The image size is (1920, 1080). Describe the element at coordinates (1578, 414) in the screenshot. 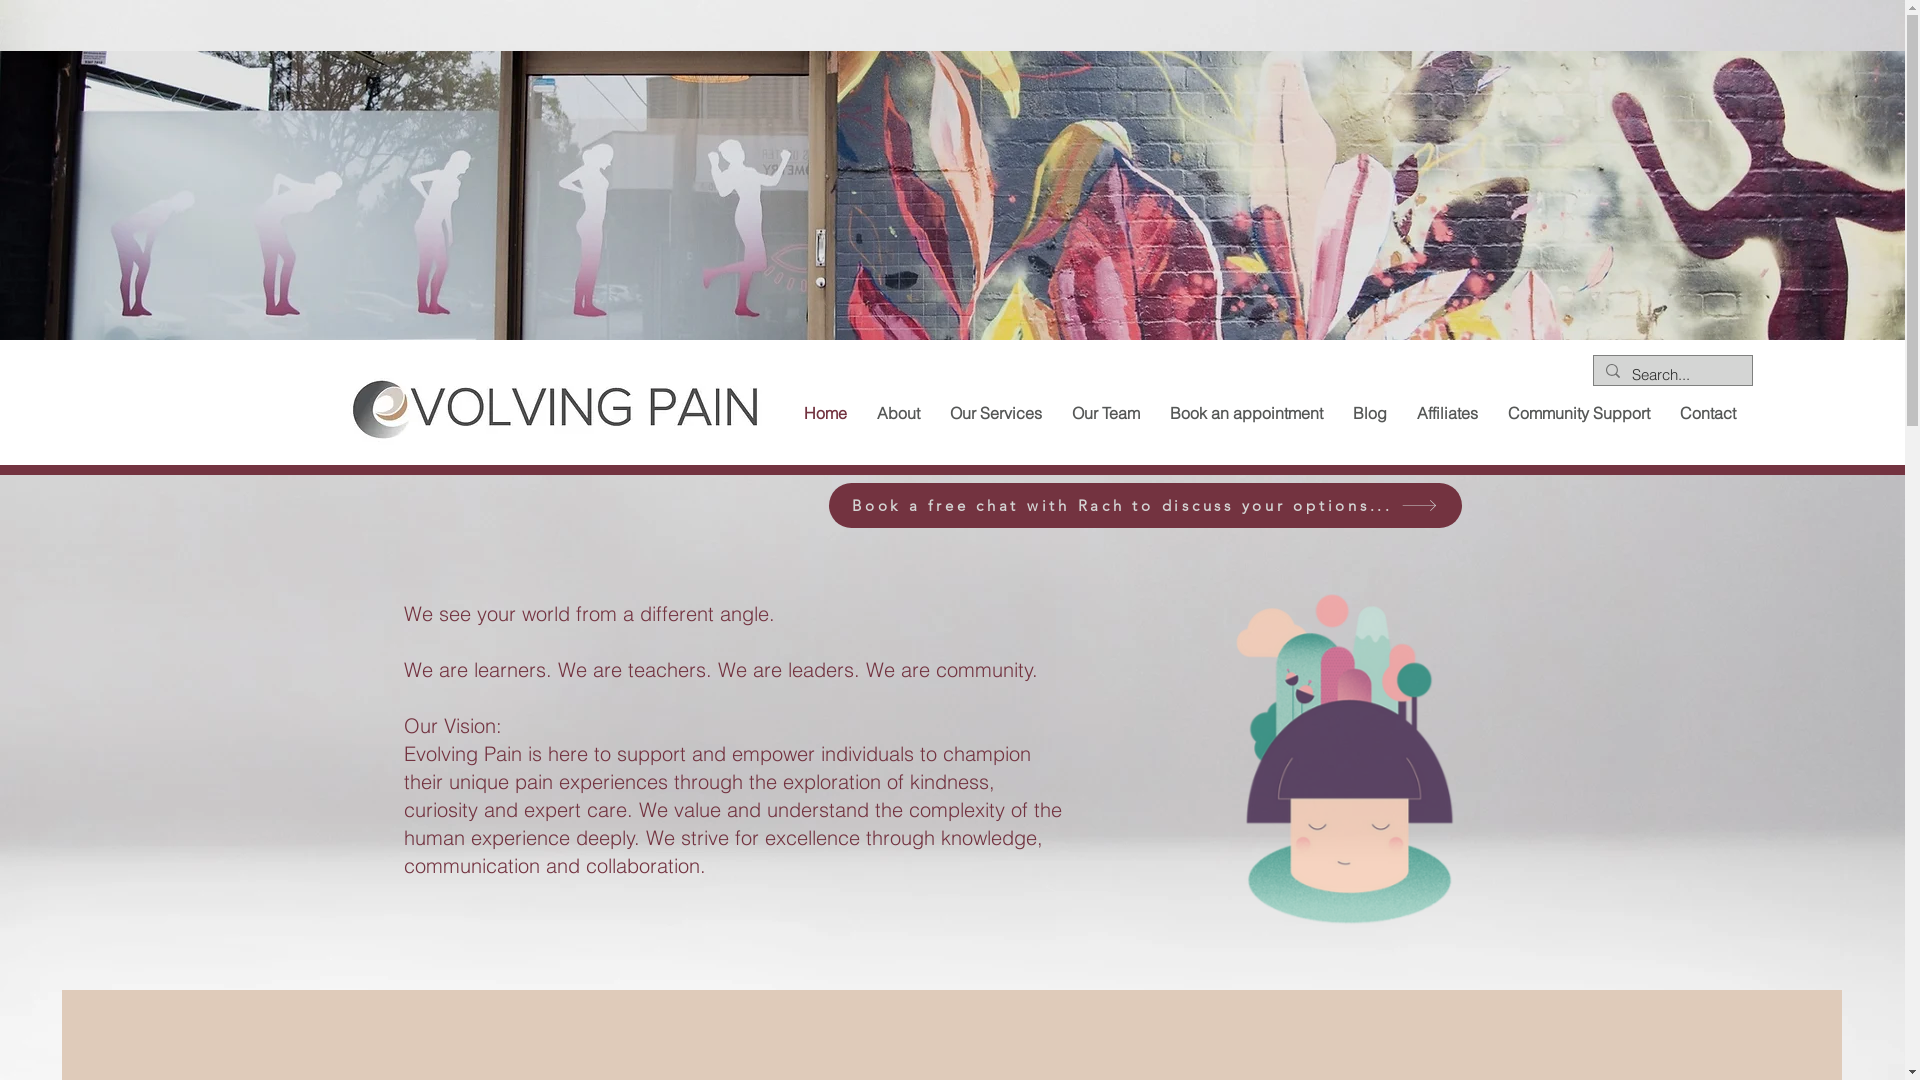

I see `Community Support` at that location.